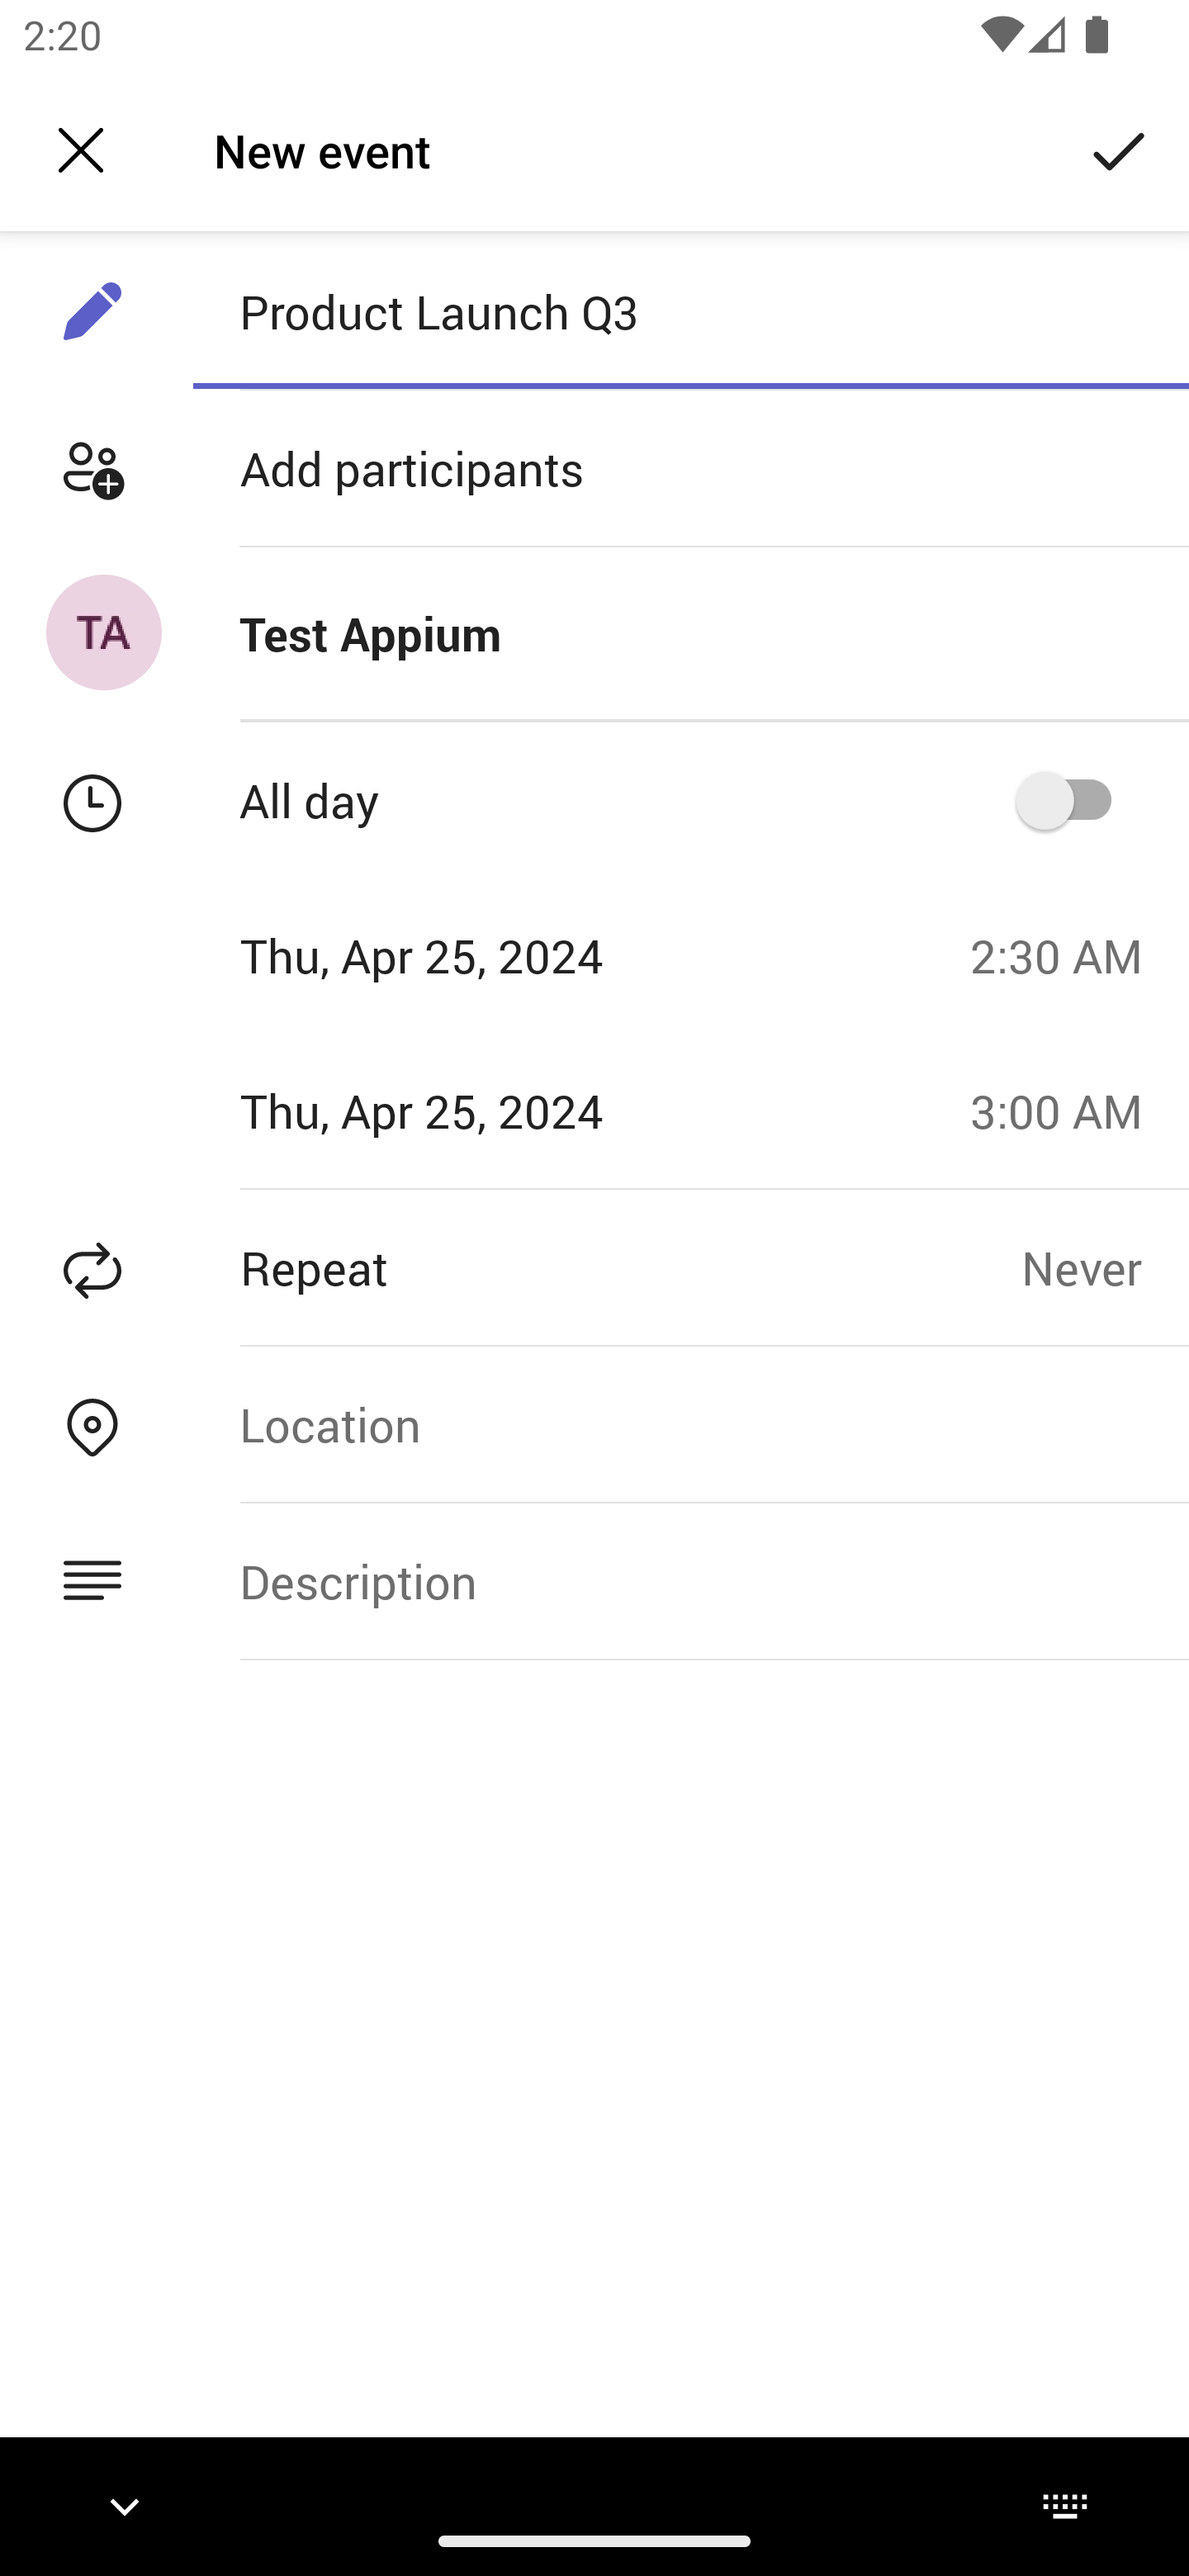 The width and height of the screenshot is (1189, 2576). What do you see at coordinates (1105, 1267) in the screenshot?
I see `Never Repeat Never` at bounding box center [1105, 1267].